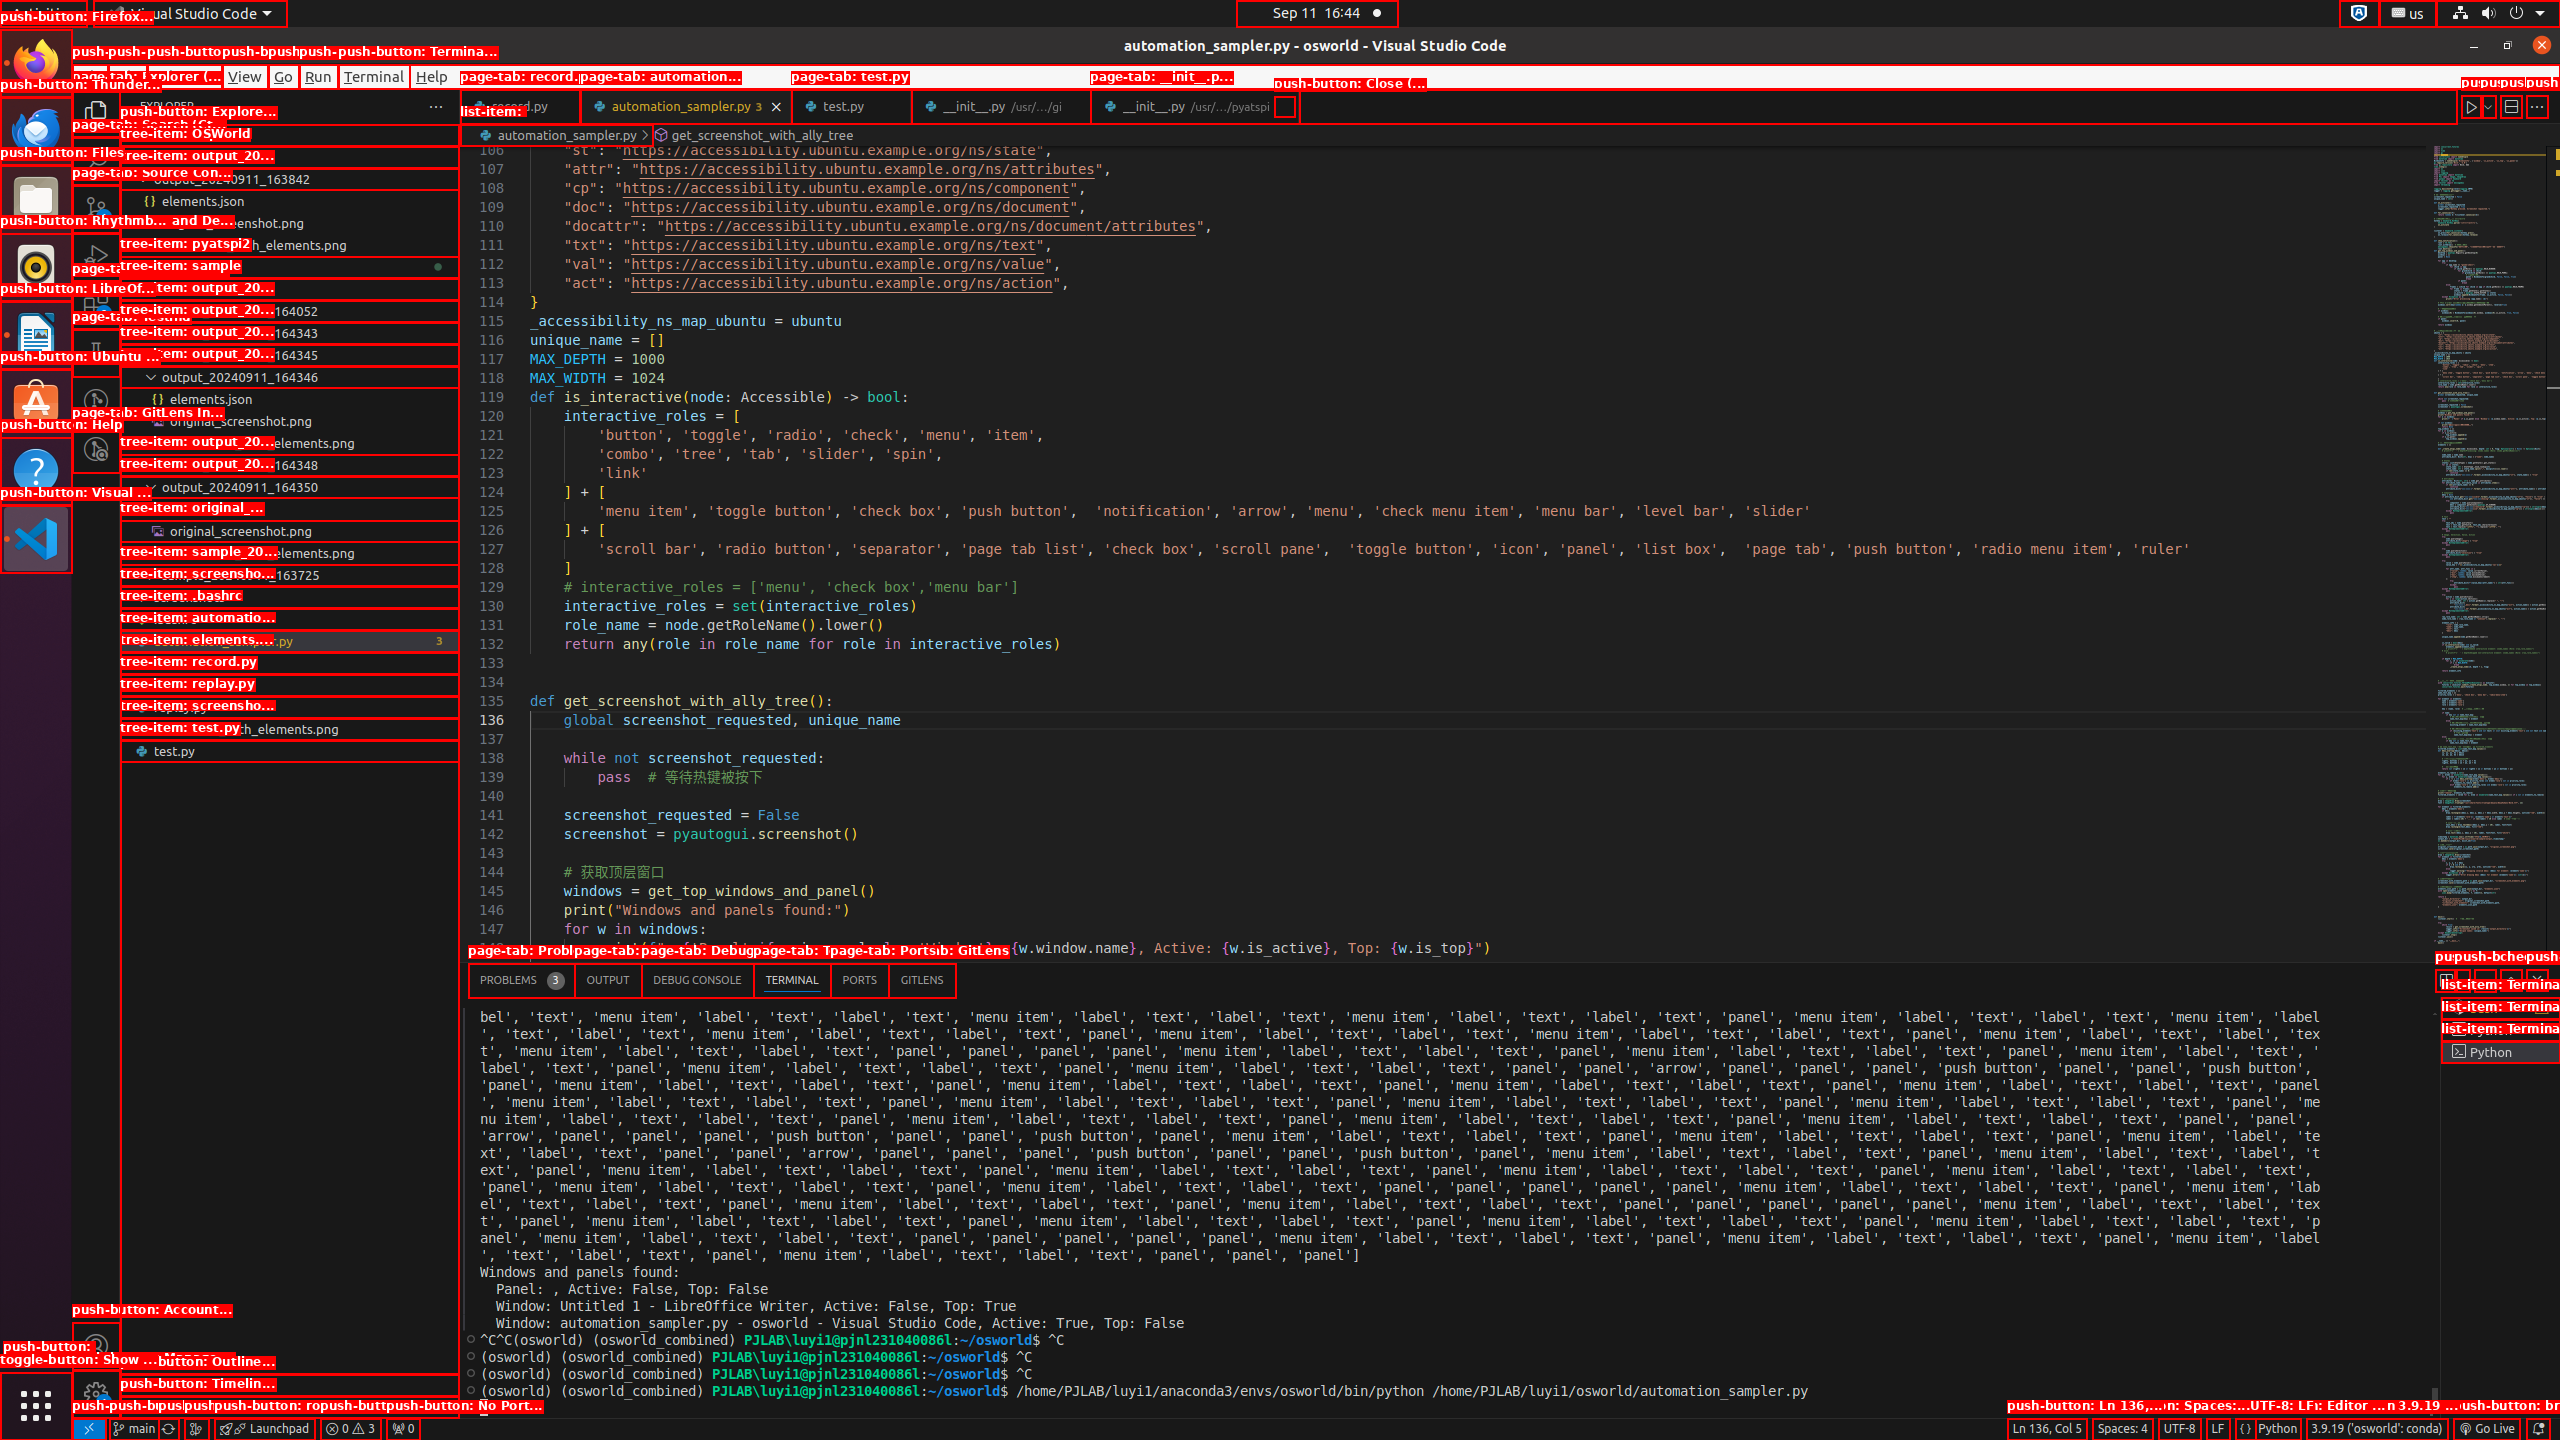 The width and height of the screenshot is (2560, 1440). Describe the element at coordinates (2047, 1429) in the screenshot. I see `Ln 136, Col 5` at that location.